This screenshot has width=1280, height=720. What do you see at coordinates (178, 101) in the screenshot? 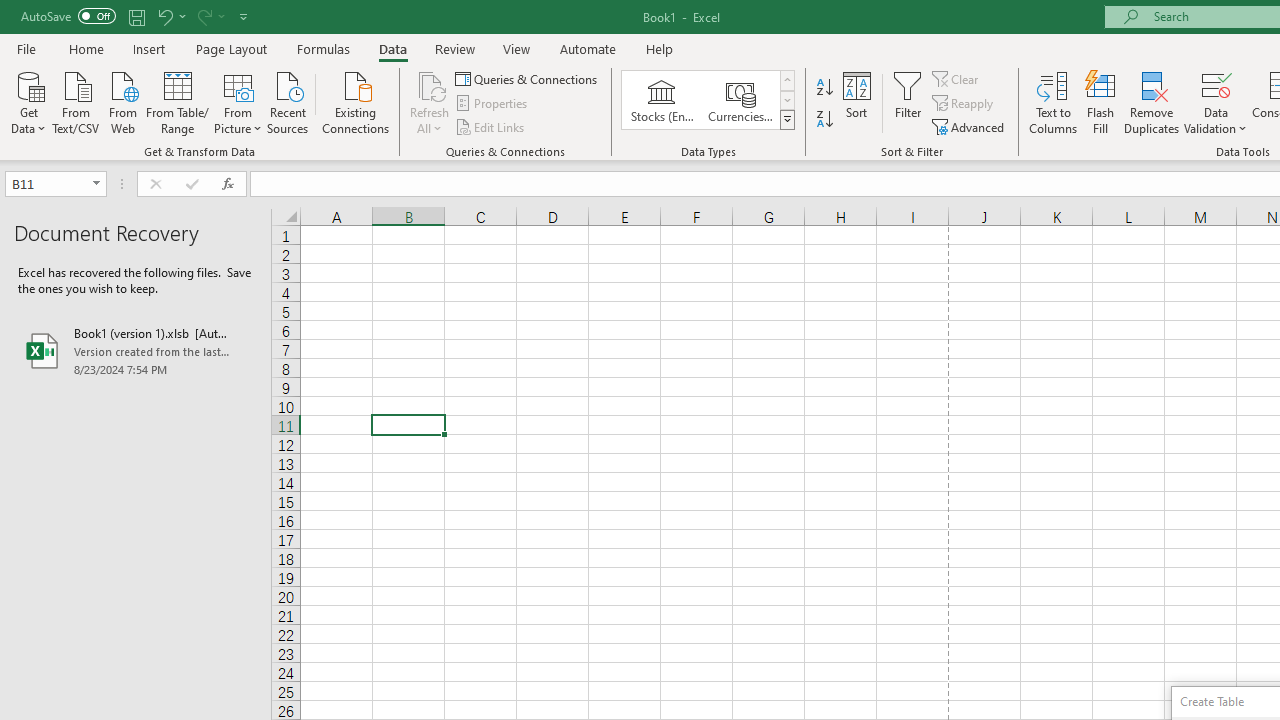
I see `From Table/Range` at bounding box center [178, 101].